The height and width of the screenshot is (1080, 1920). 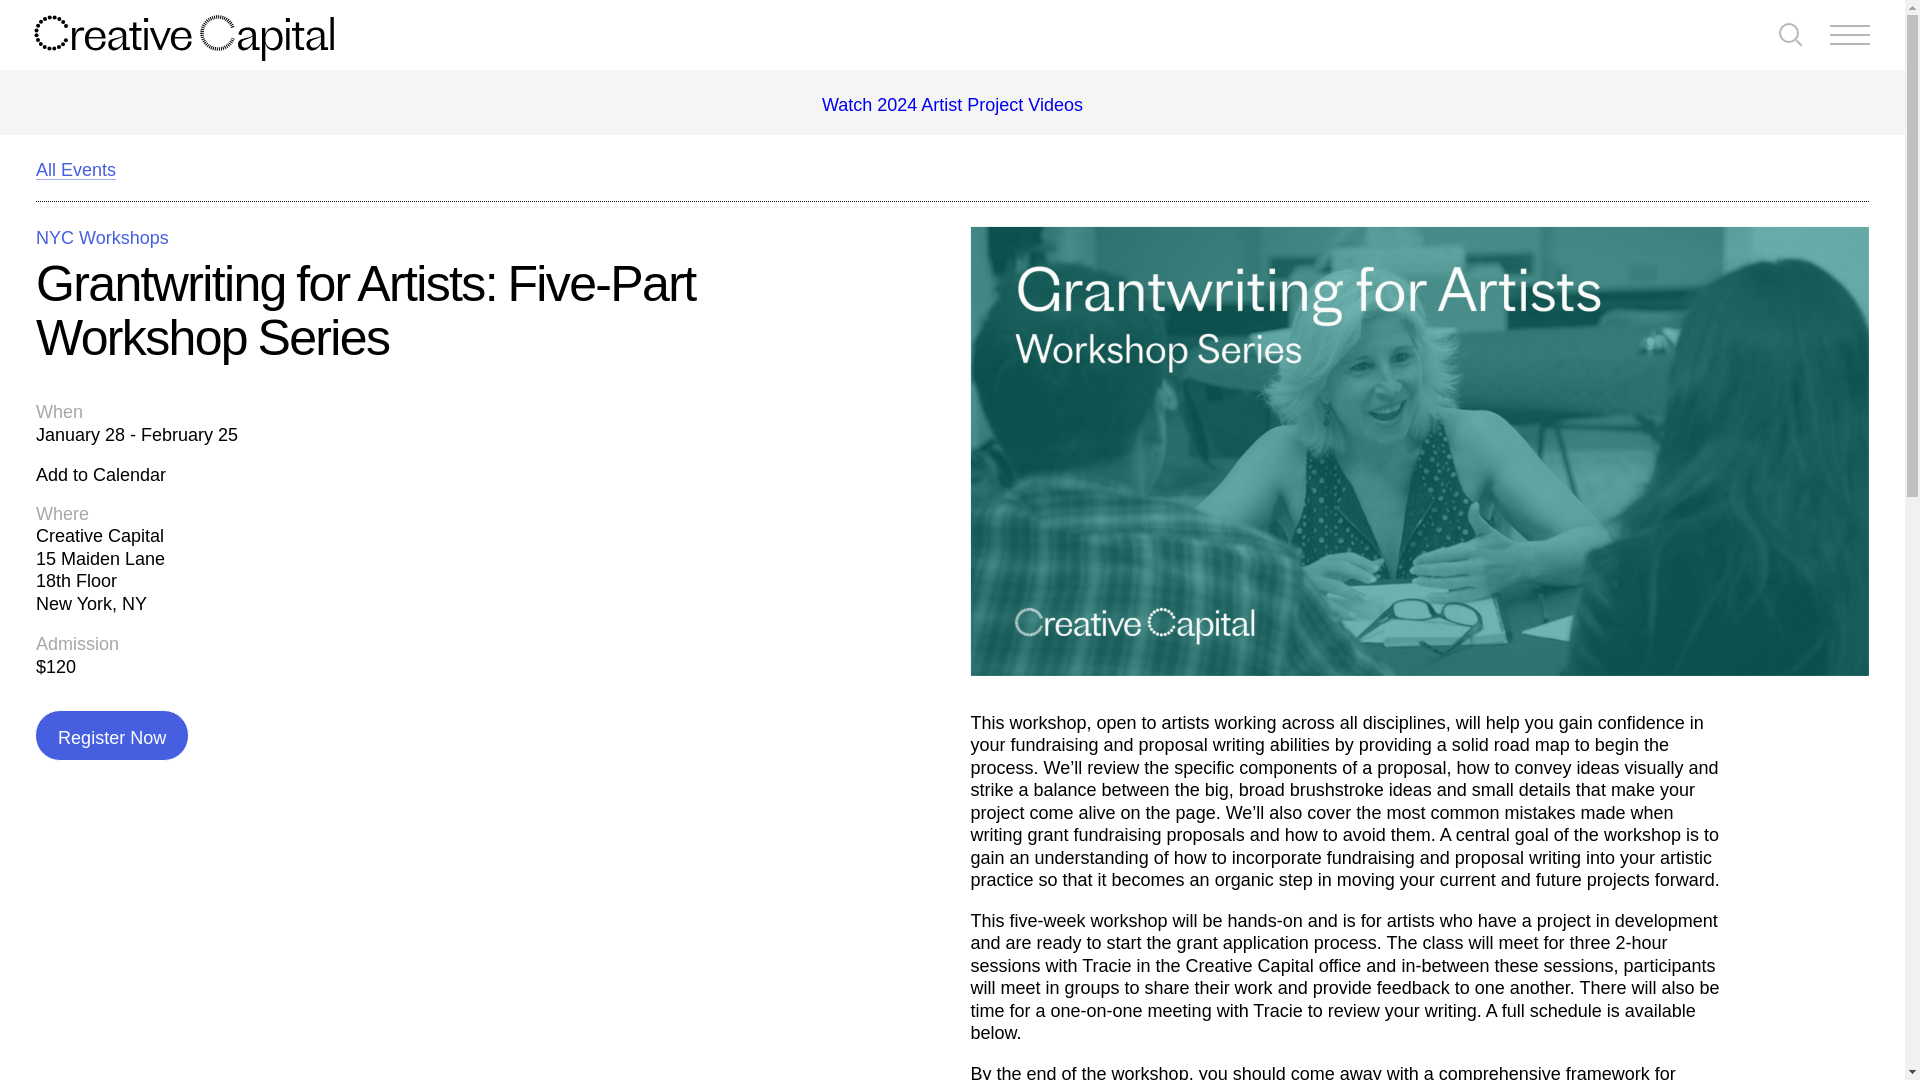 What do you see at coordinates (102, 238) in the screenshot?
I see `NYC Workshops` at bounding box center [102, 238].